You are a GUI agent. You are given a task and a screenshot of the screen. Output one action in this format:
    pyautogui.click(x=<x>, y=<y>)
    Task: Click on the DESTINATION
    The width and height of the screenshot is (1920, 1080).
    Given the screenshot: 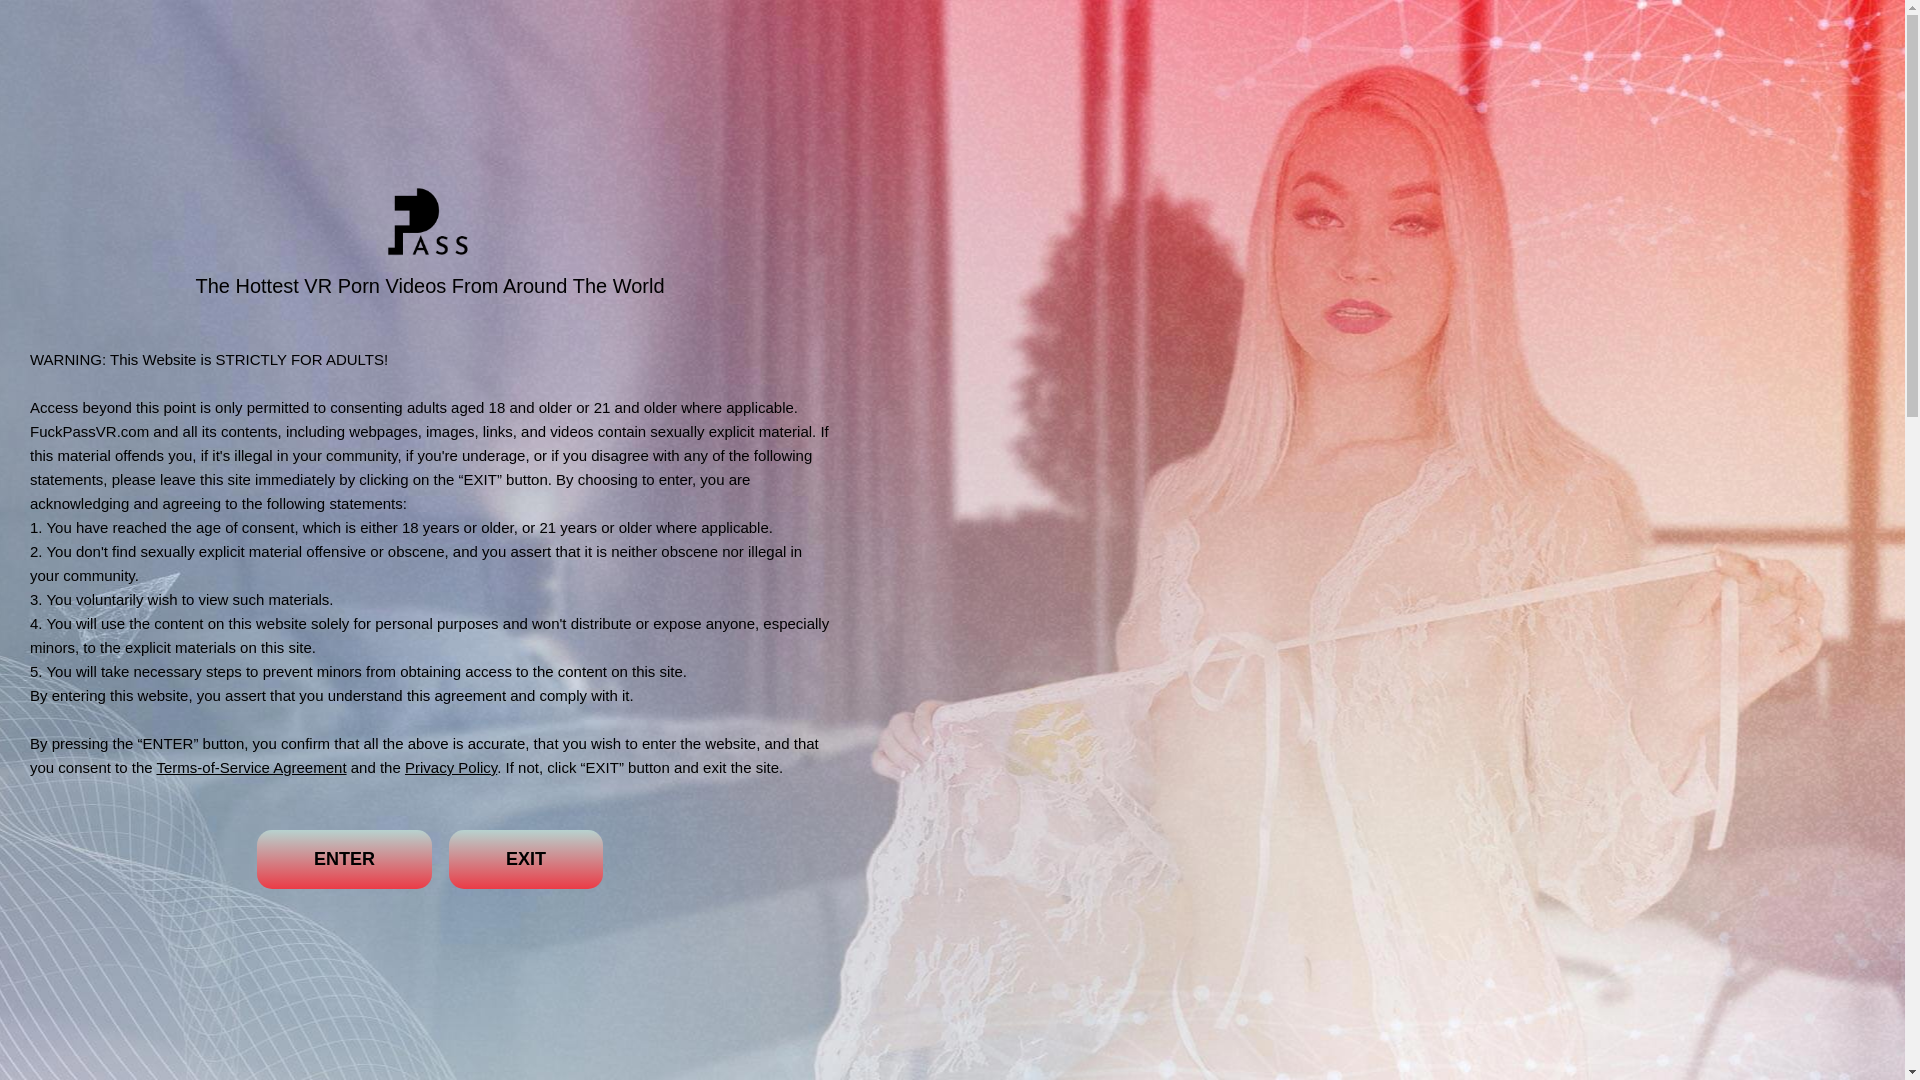 What is the action you would take?
    pyautogui.click(x=308, y=30)
    